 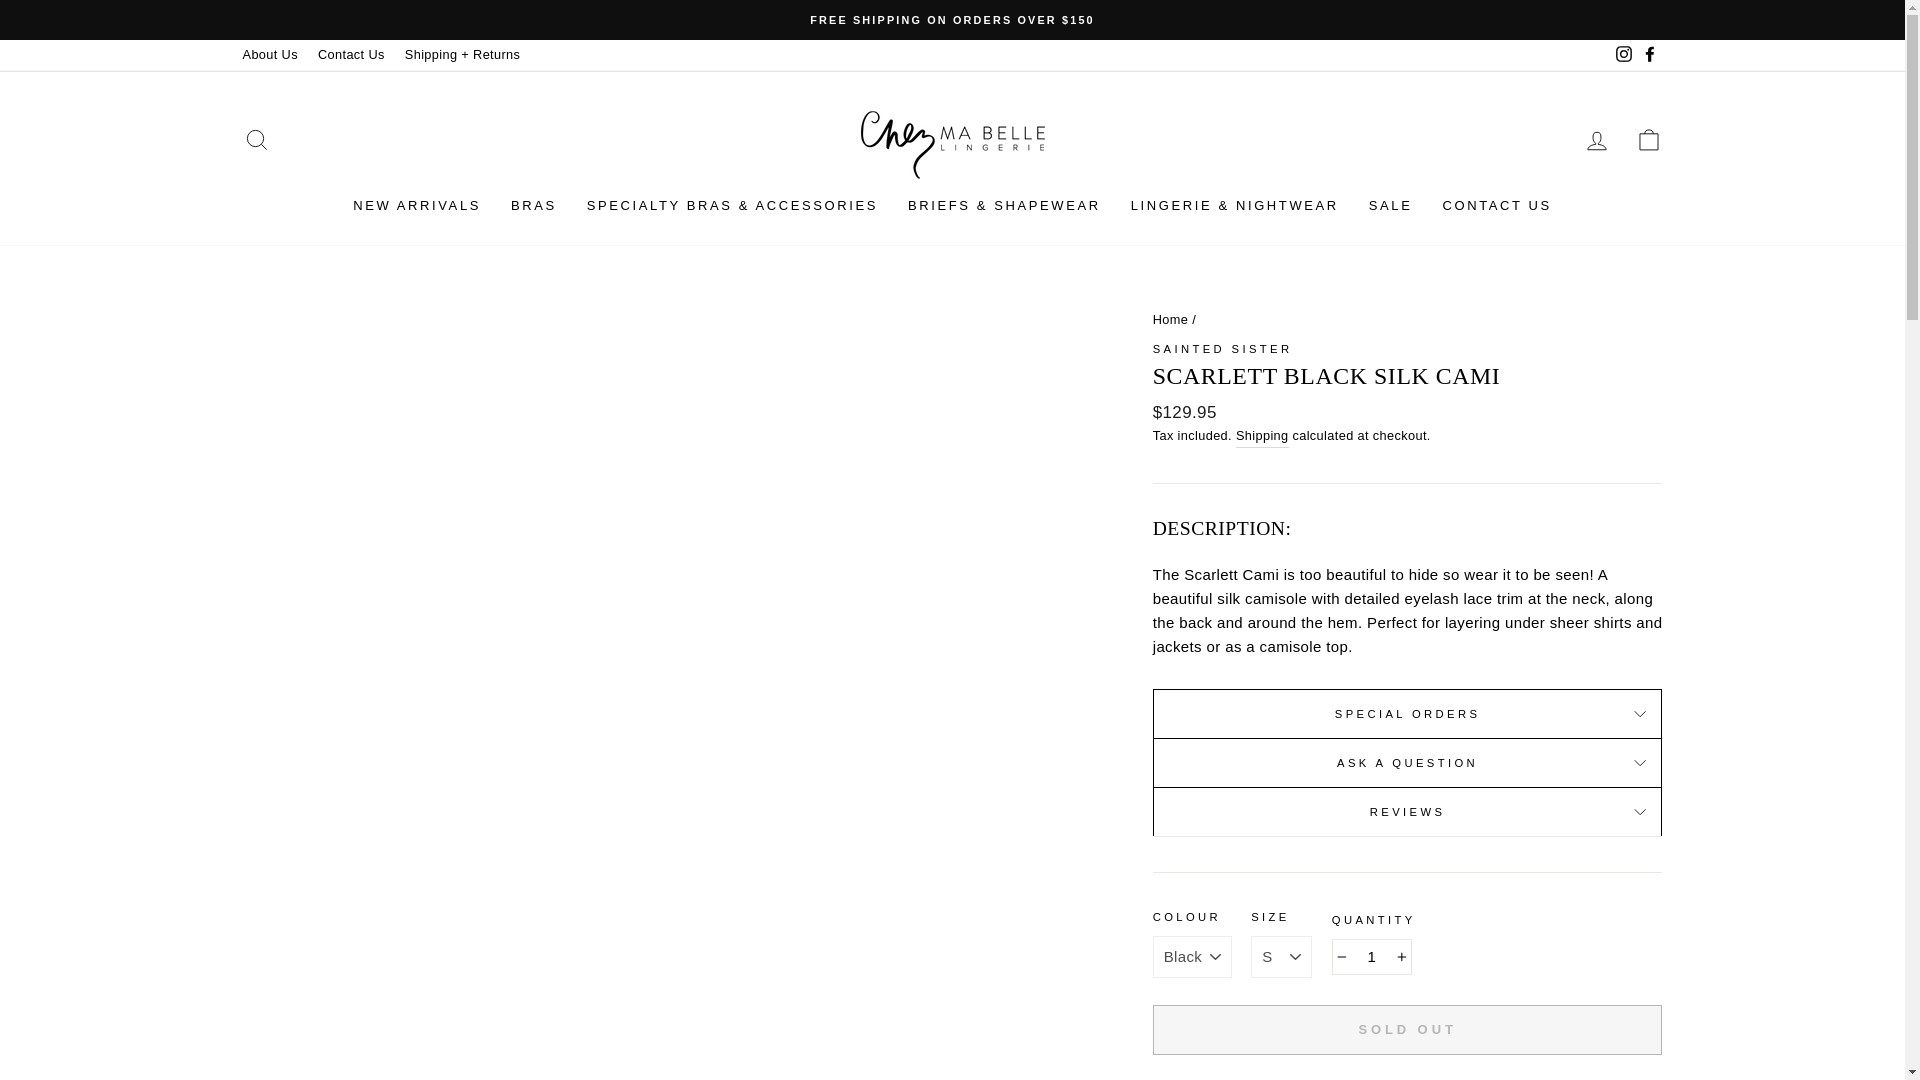 I want to click on Back to the frontpage, so click(x=1170, y=320).